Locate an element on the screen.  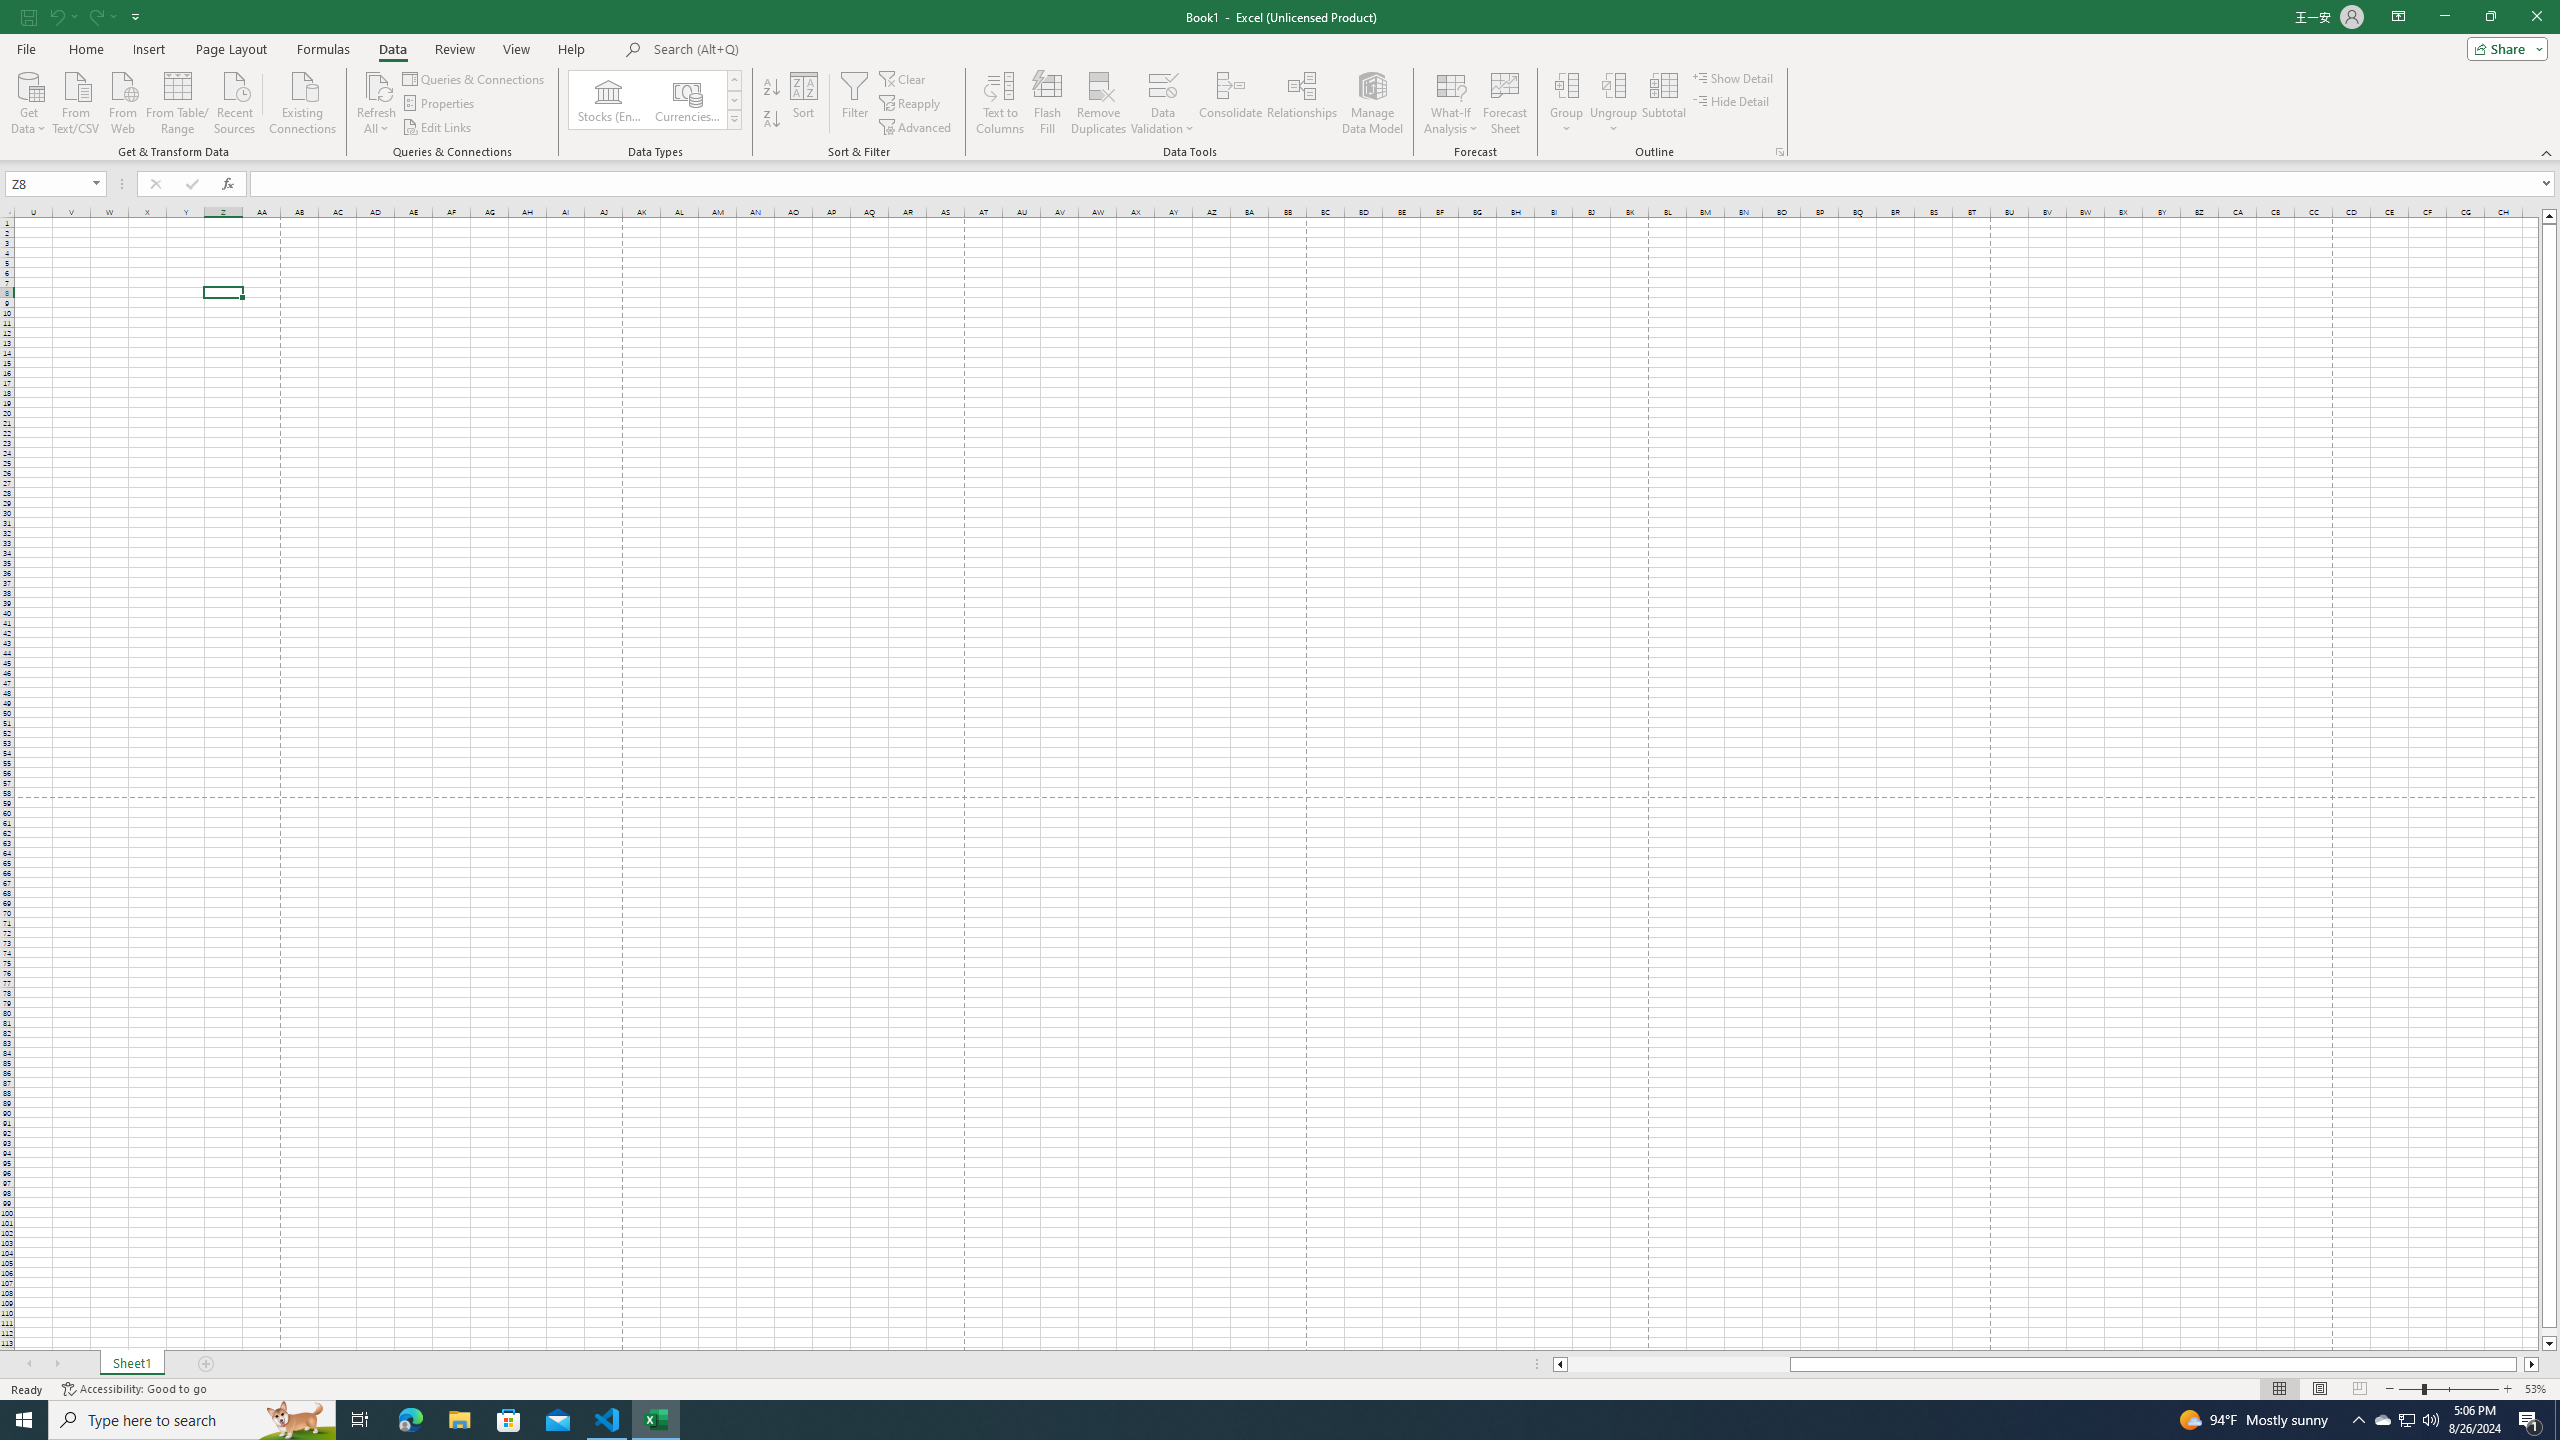
Ungroup... is located at coordinates (1614, 103).